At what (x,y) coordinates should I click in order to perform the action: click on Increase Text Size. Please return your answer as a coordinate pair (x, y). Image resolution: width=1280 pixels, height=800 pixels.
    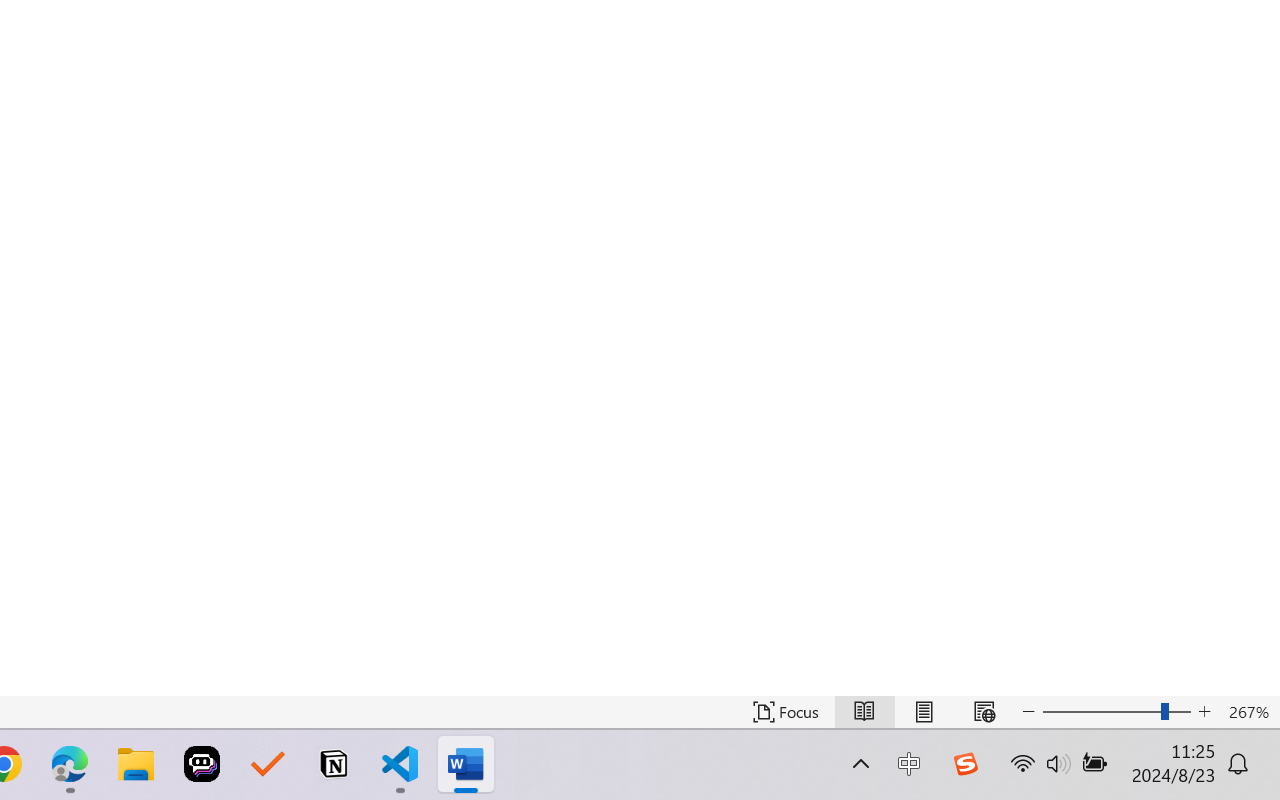
    Looking at the image, I should click on (1204, 712).